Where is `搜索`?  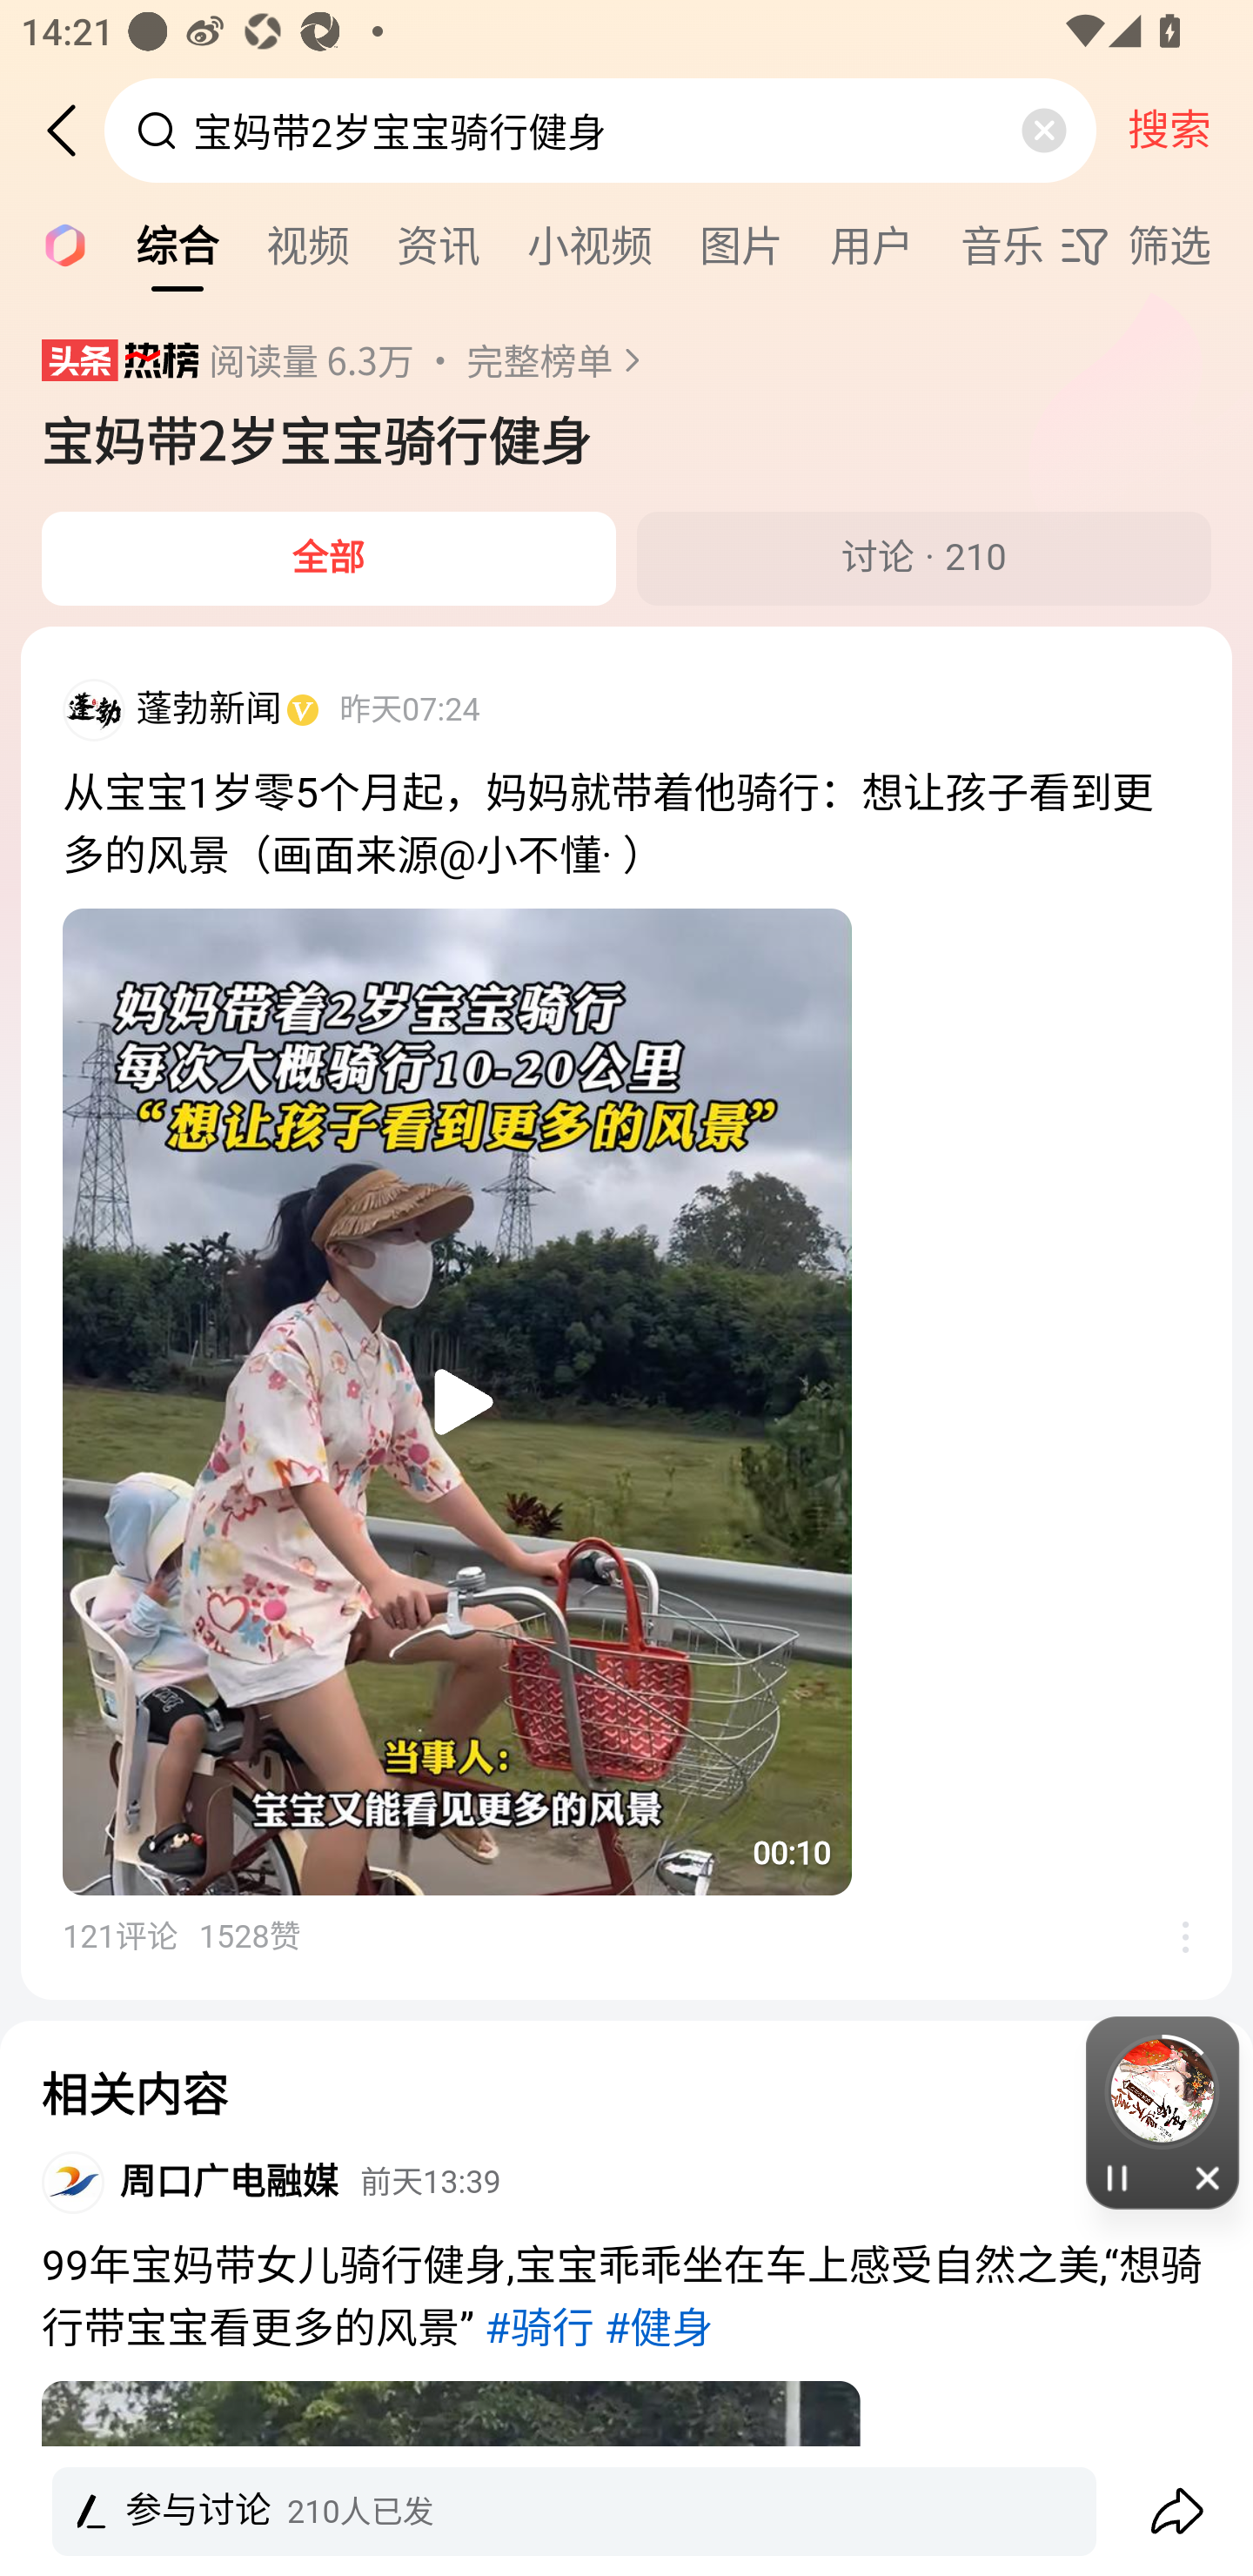
搜索 is located at coordinates (1169, 130).